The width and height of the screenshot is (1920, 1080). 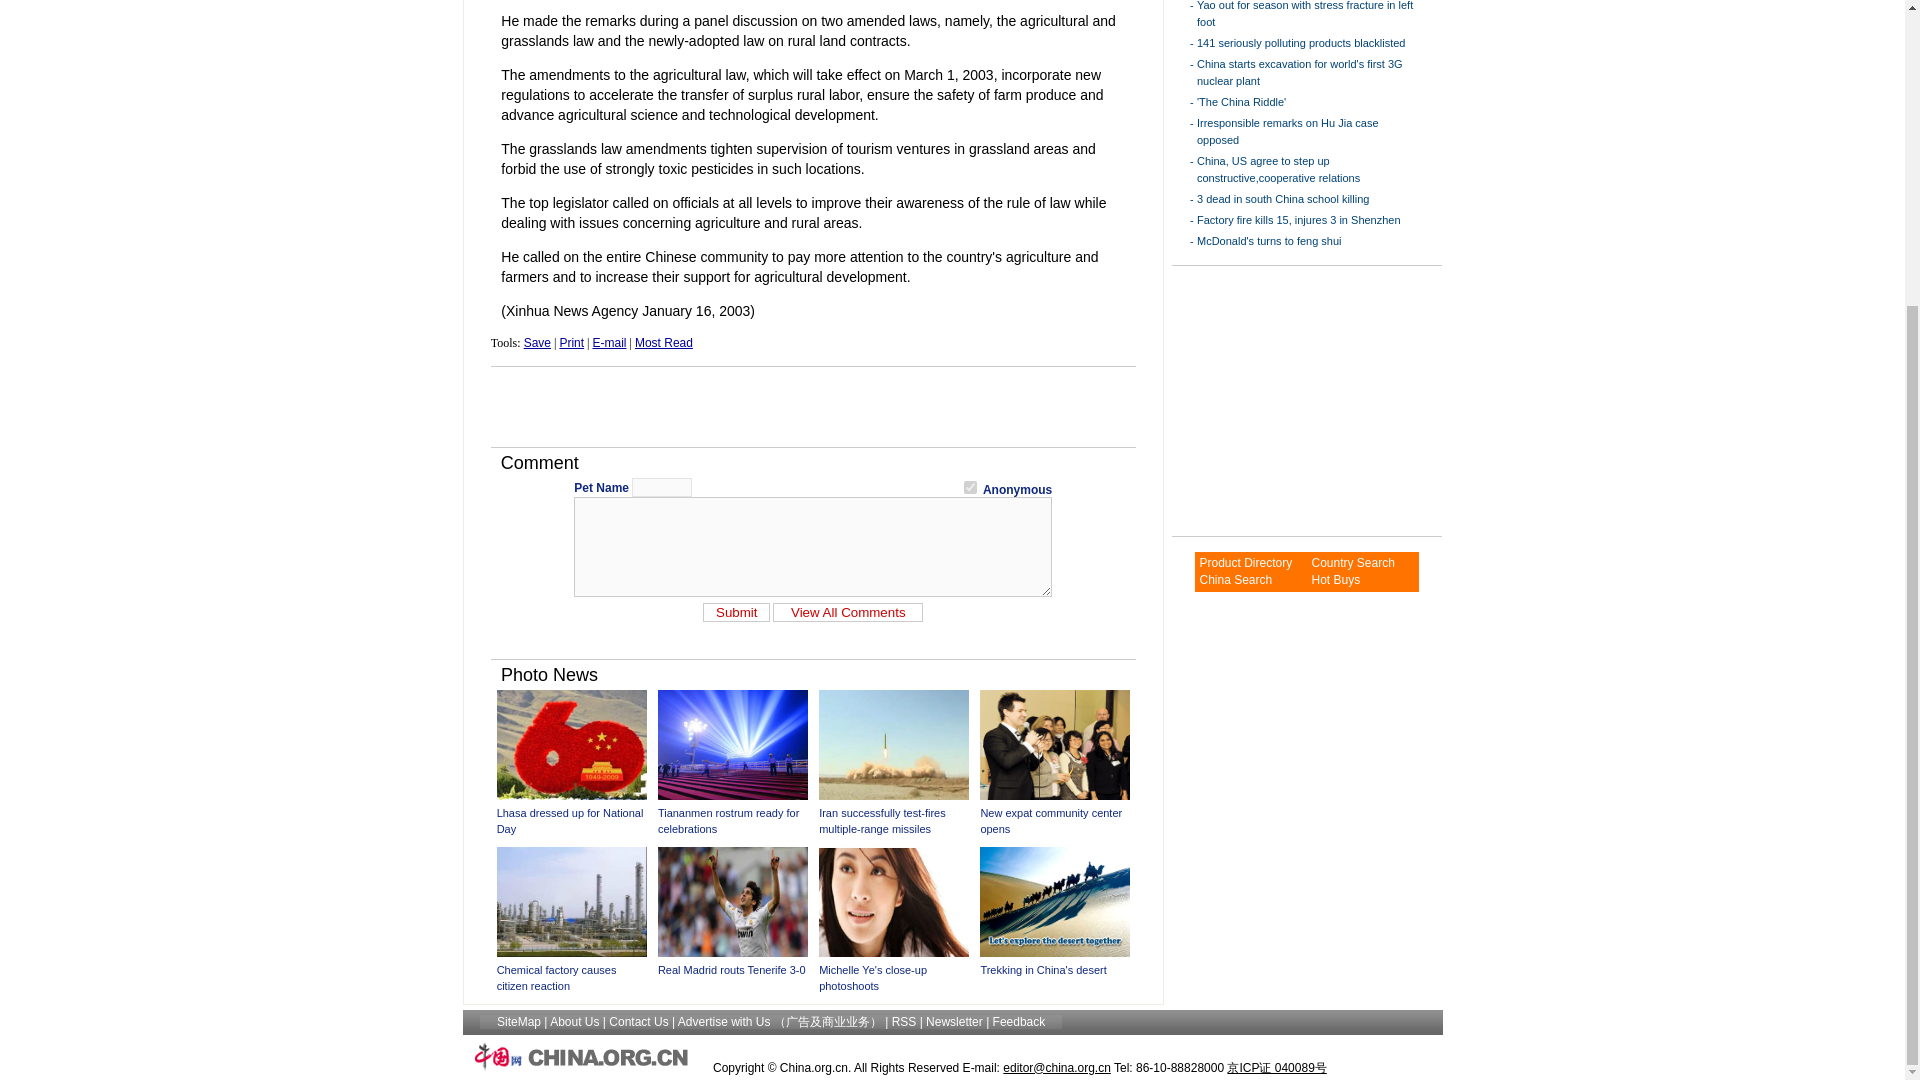 What do you see at coordinates (570, 342) in the screenshot?
I see `Print` at bounding box center [570, 342].